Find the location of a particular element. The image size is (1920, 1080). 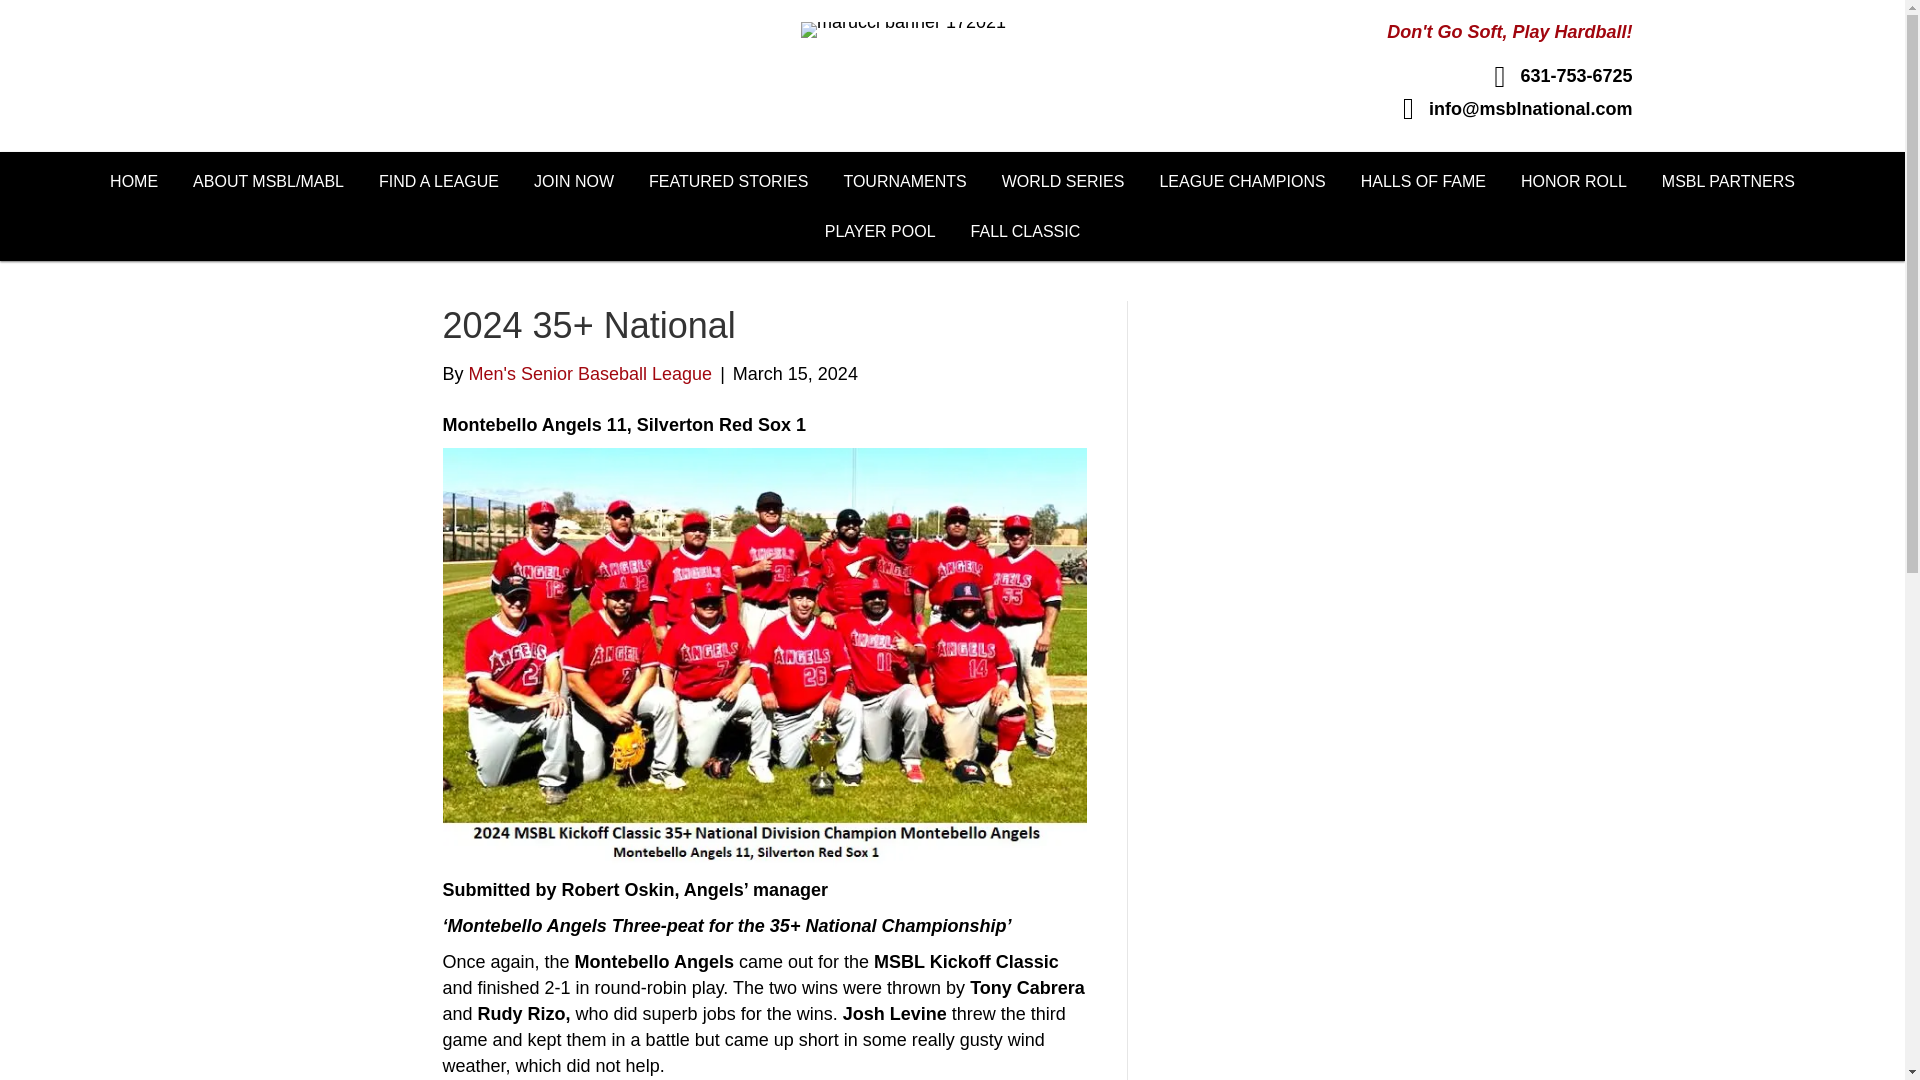

TOURNAMENTS is located at coordinates (904, 181).